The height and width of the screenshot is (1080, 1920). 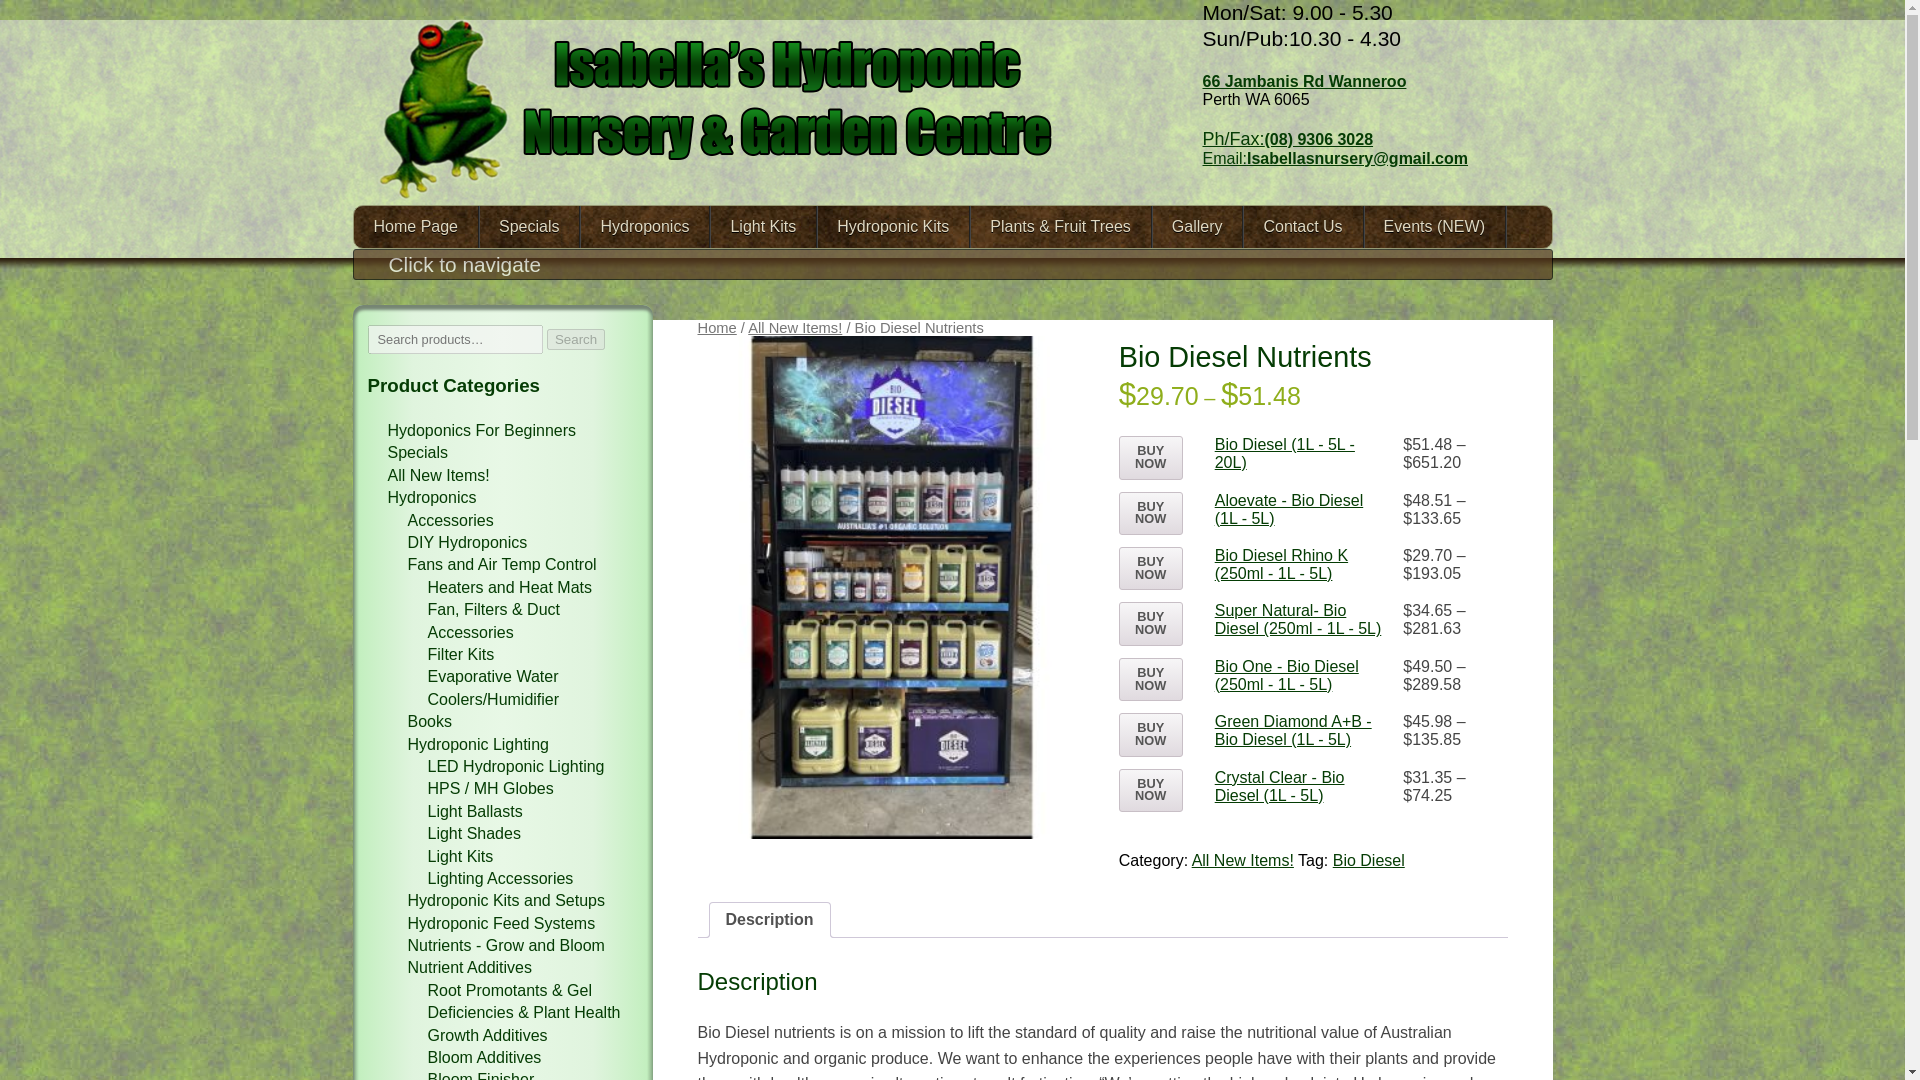 I want to click on Hydroponic Kits, so click(x=893, y=227).